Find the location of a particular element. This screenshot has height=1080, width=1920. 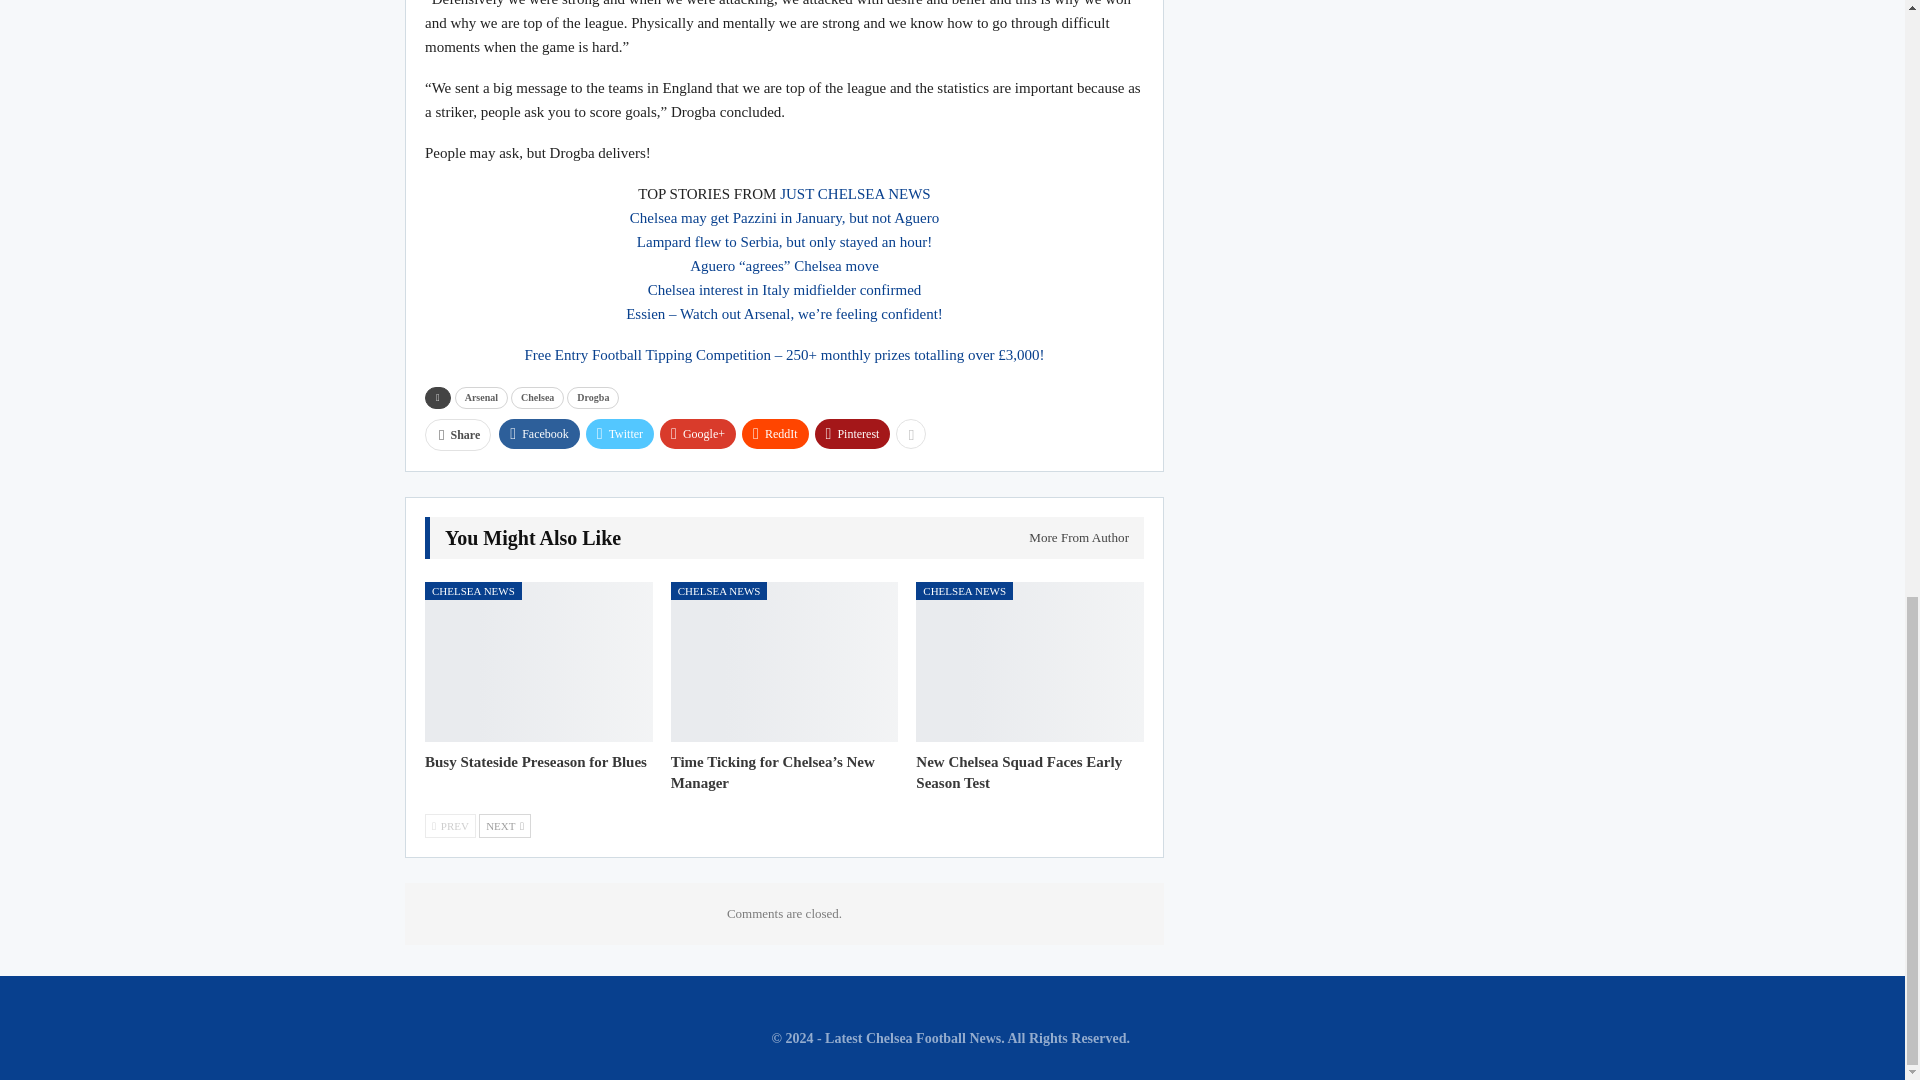

Previous is located at coordinates (450, 826).